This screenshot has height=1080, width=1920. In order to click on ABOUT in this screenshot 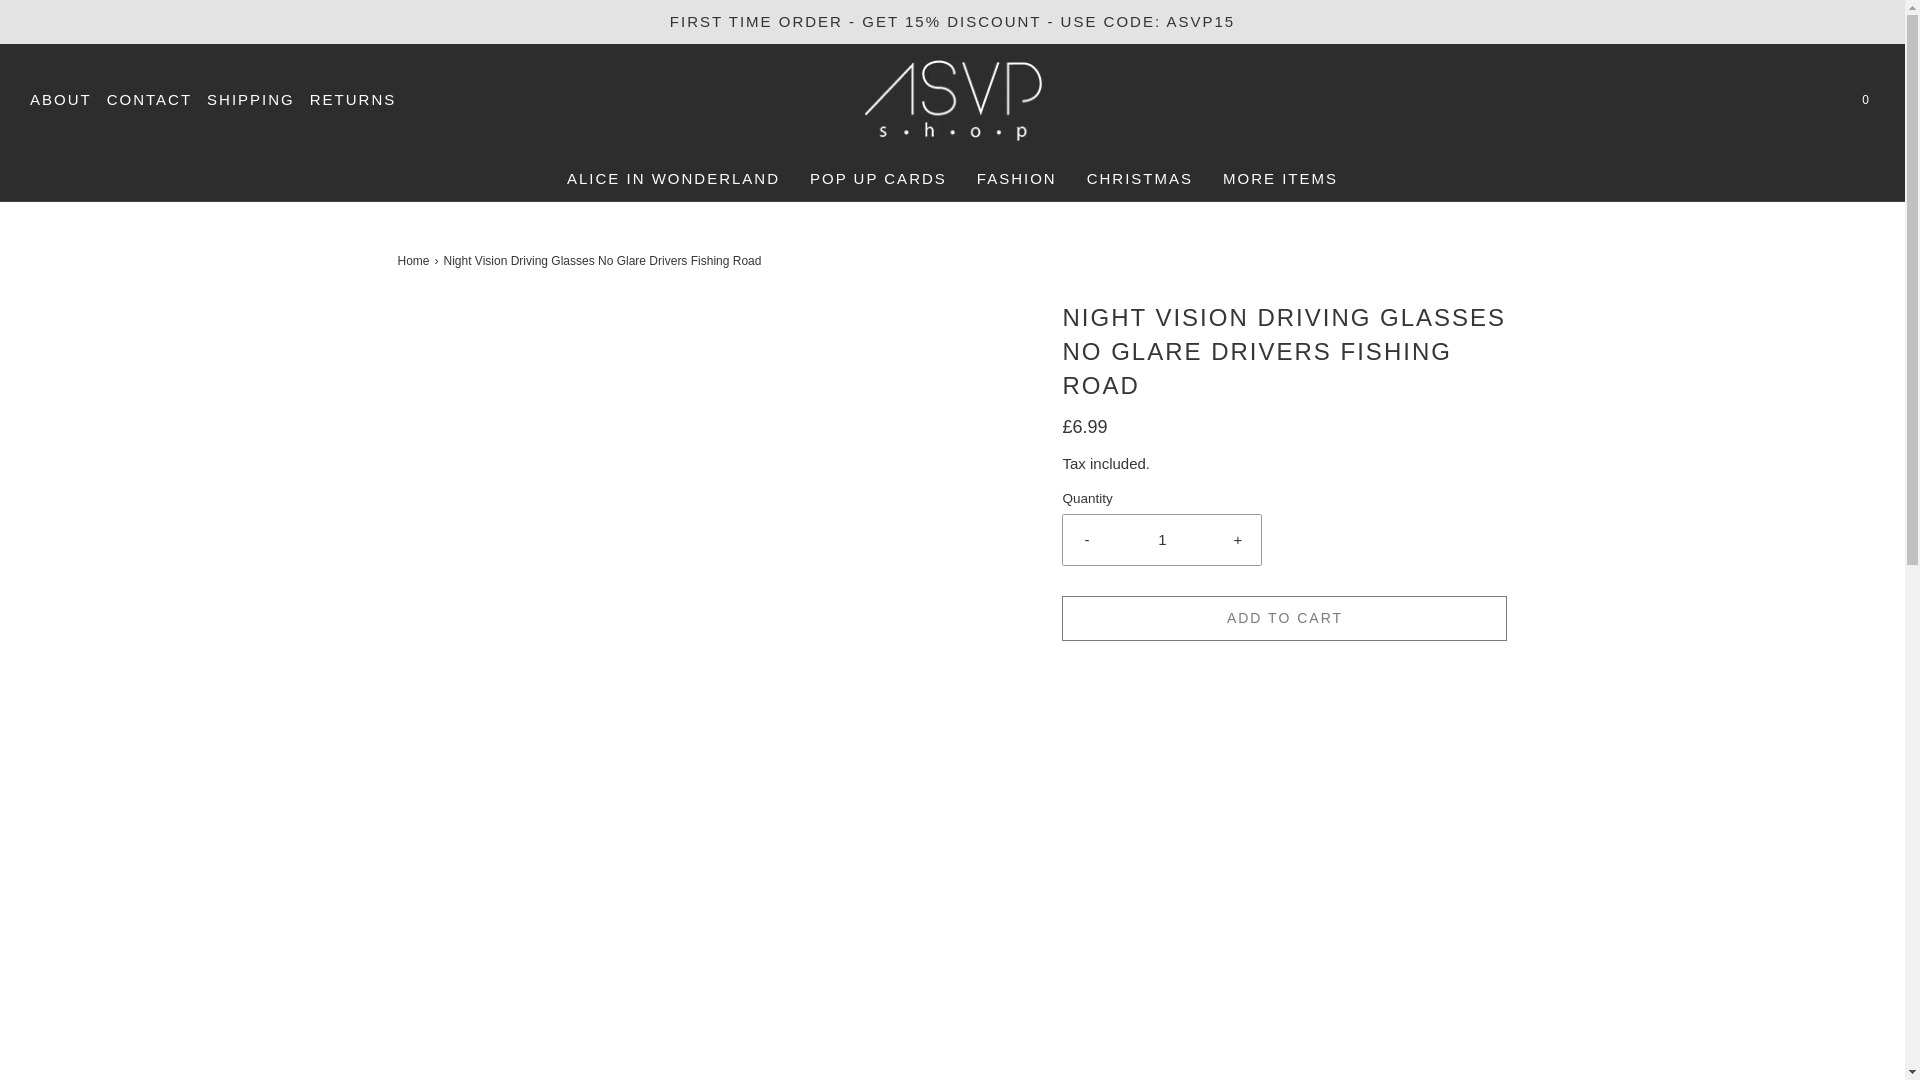, I will do `click(61, 100)`.